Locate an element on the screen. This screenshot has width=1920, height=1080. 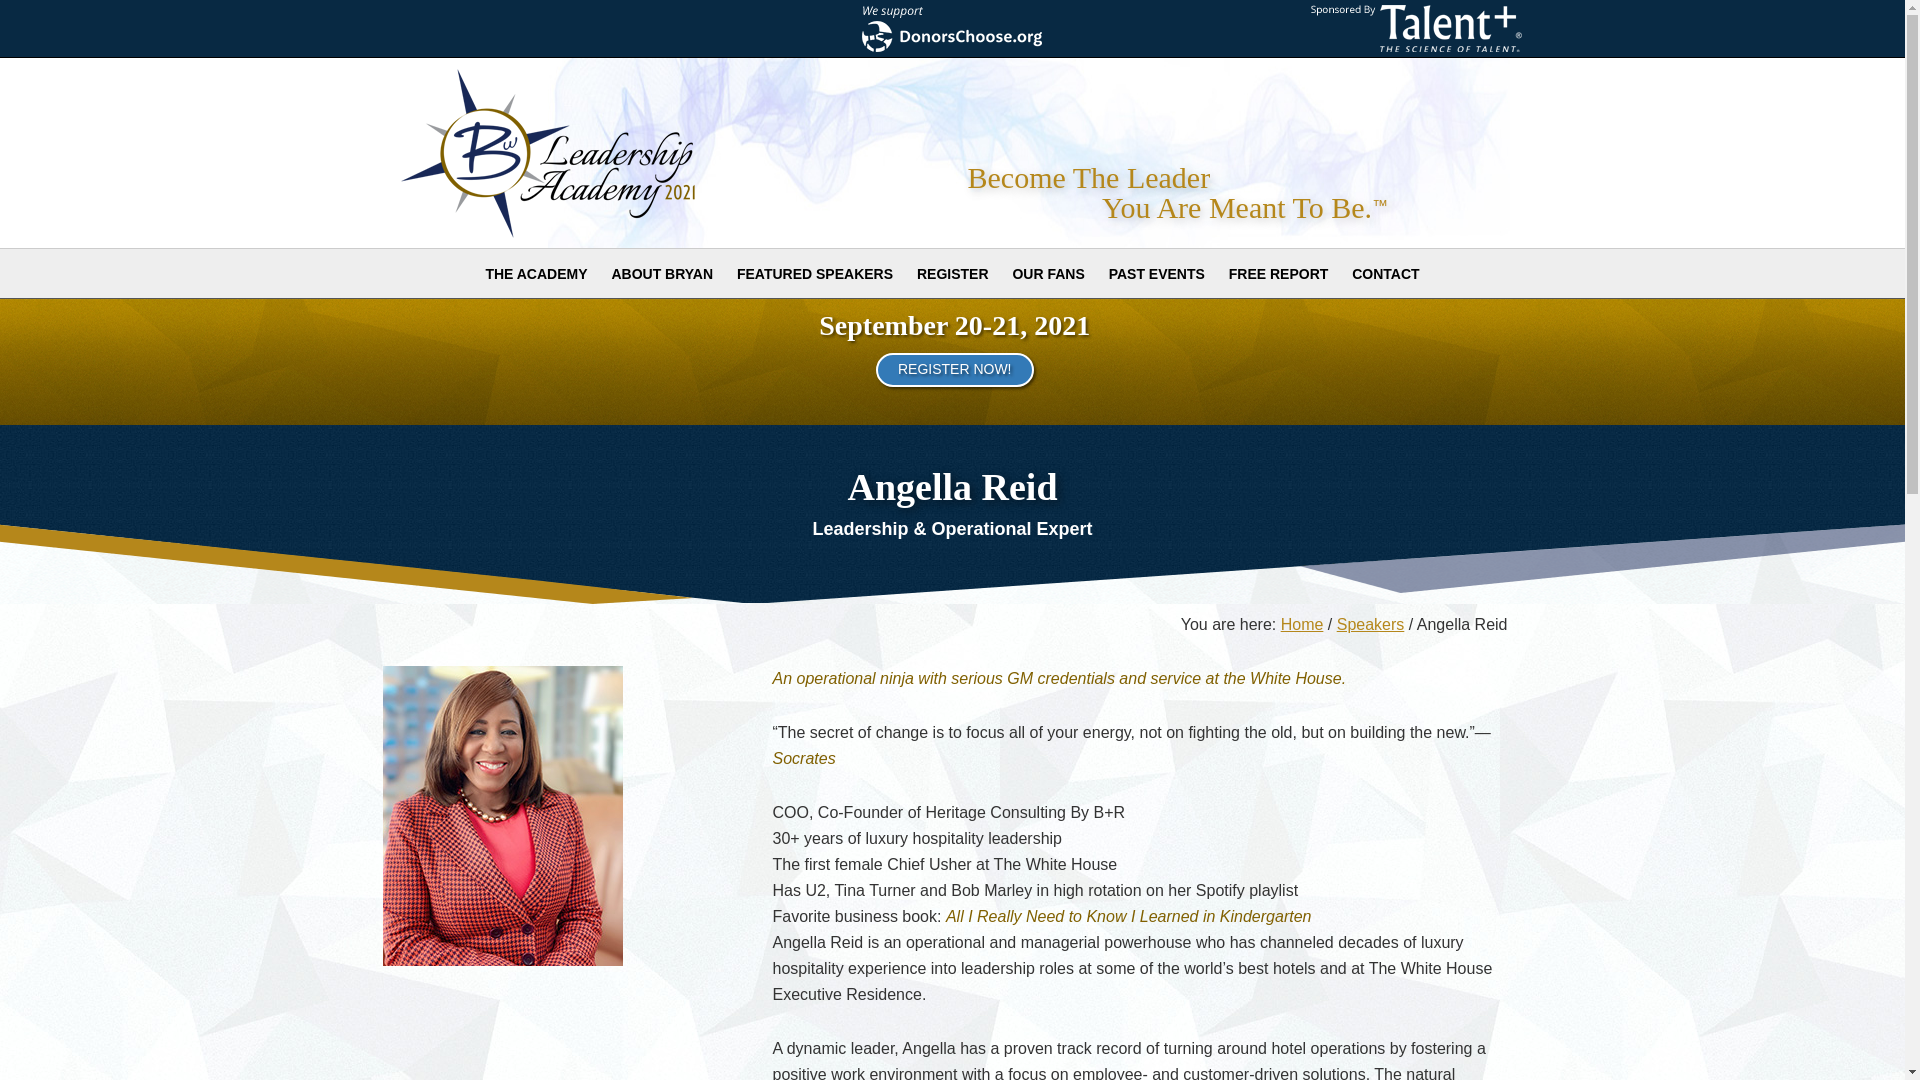
ABOUT BRYAN is located at coordinates (662, 274).